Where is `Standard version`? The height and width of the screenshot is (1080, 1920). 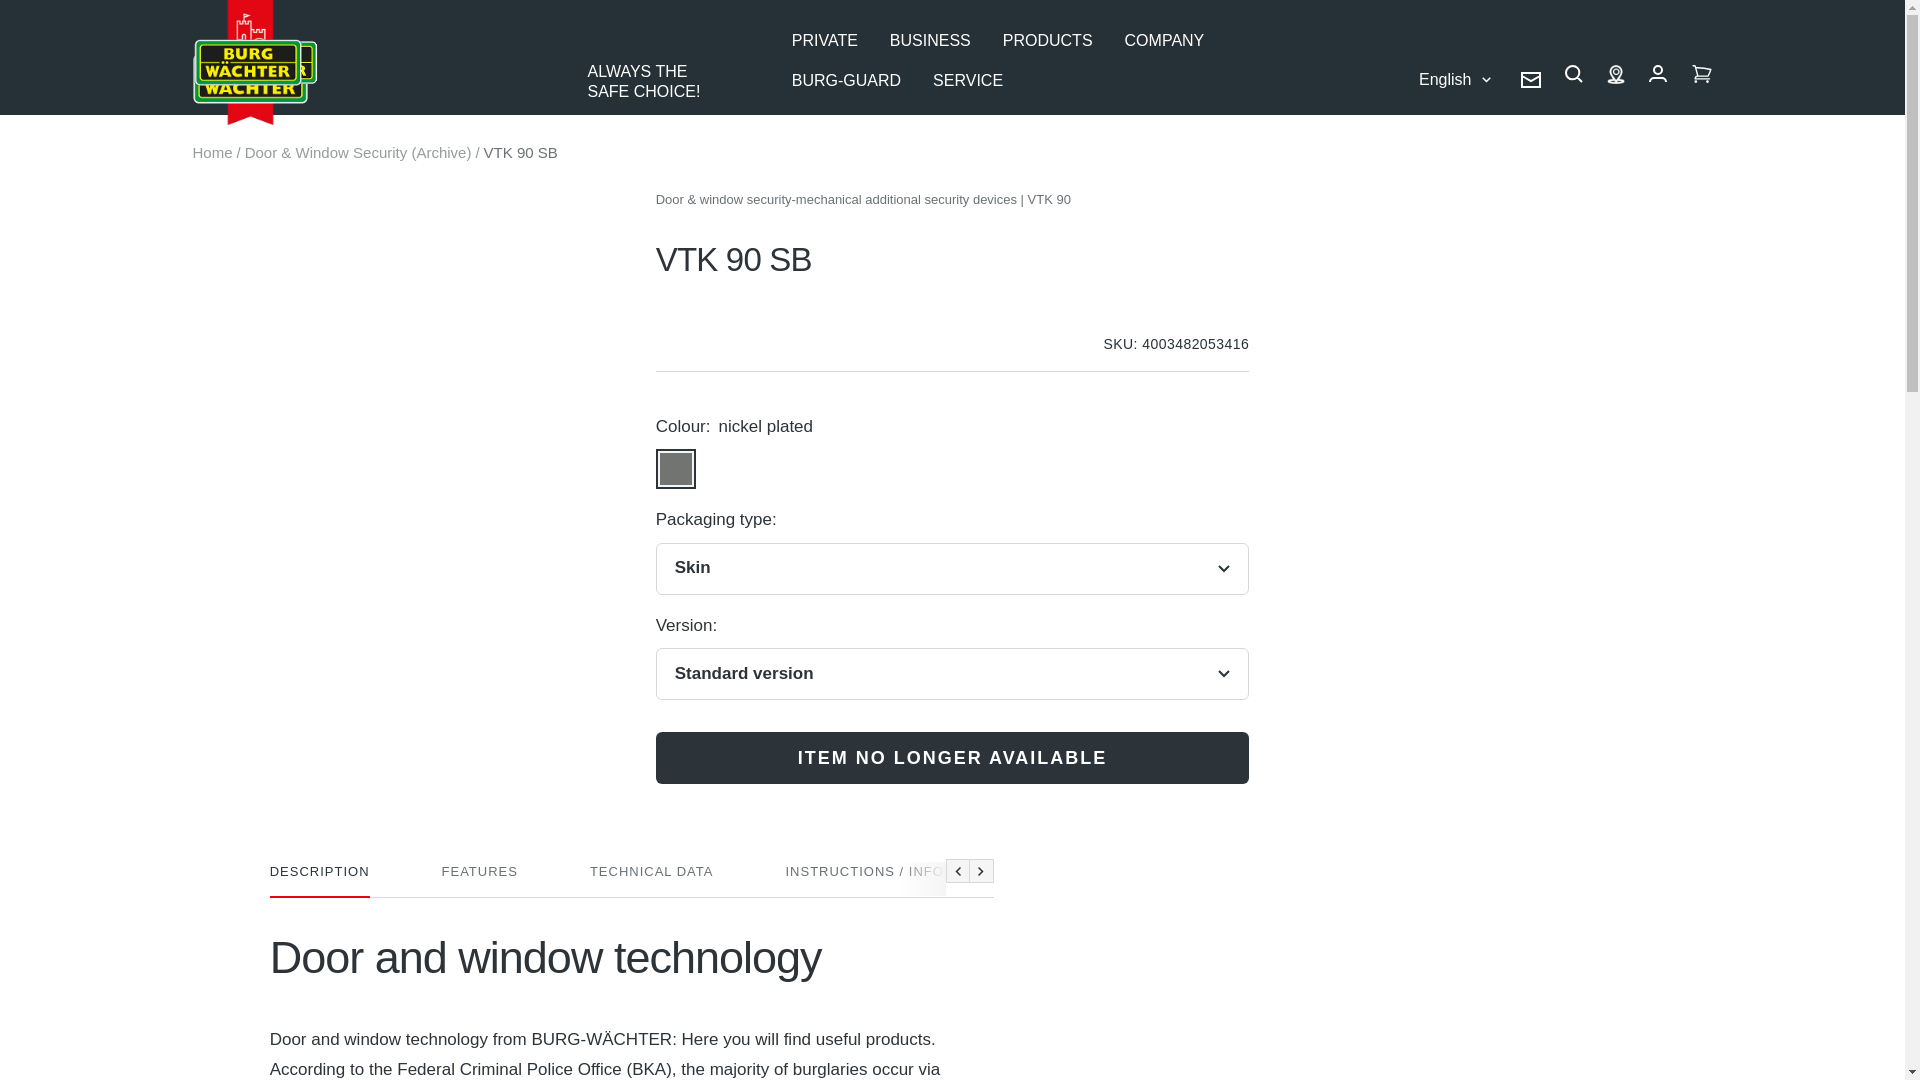 Standard version is located at coordinates (952, 730).